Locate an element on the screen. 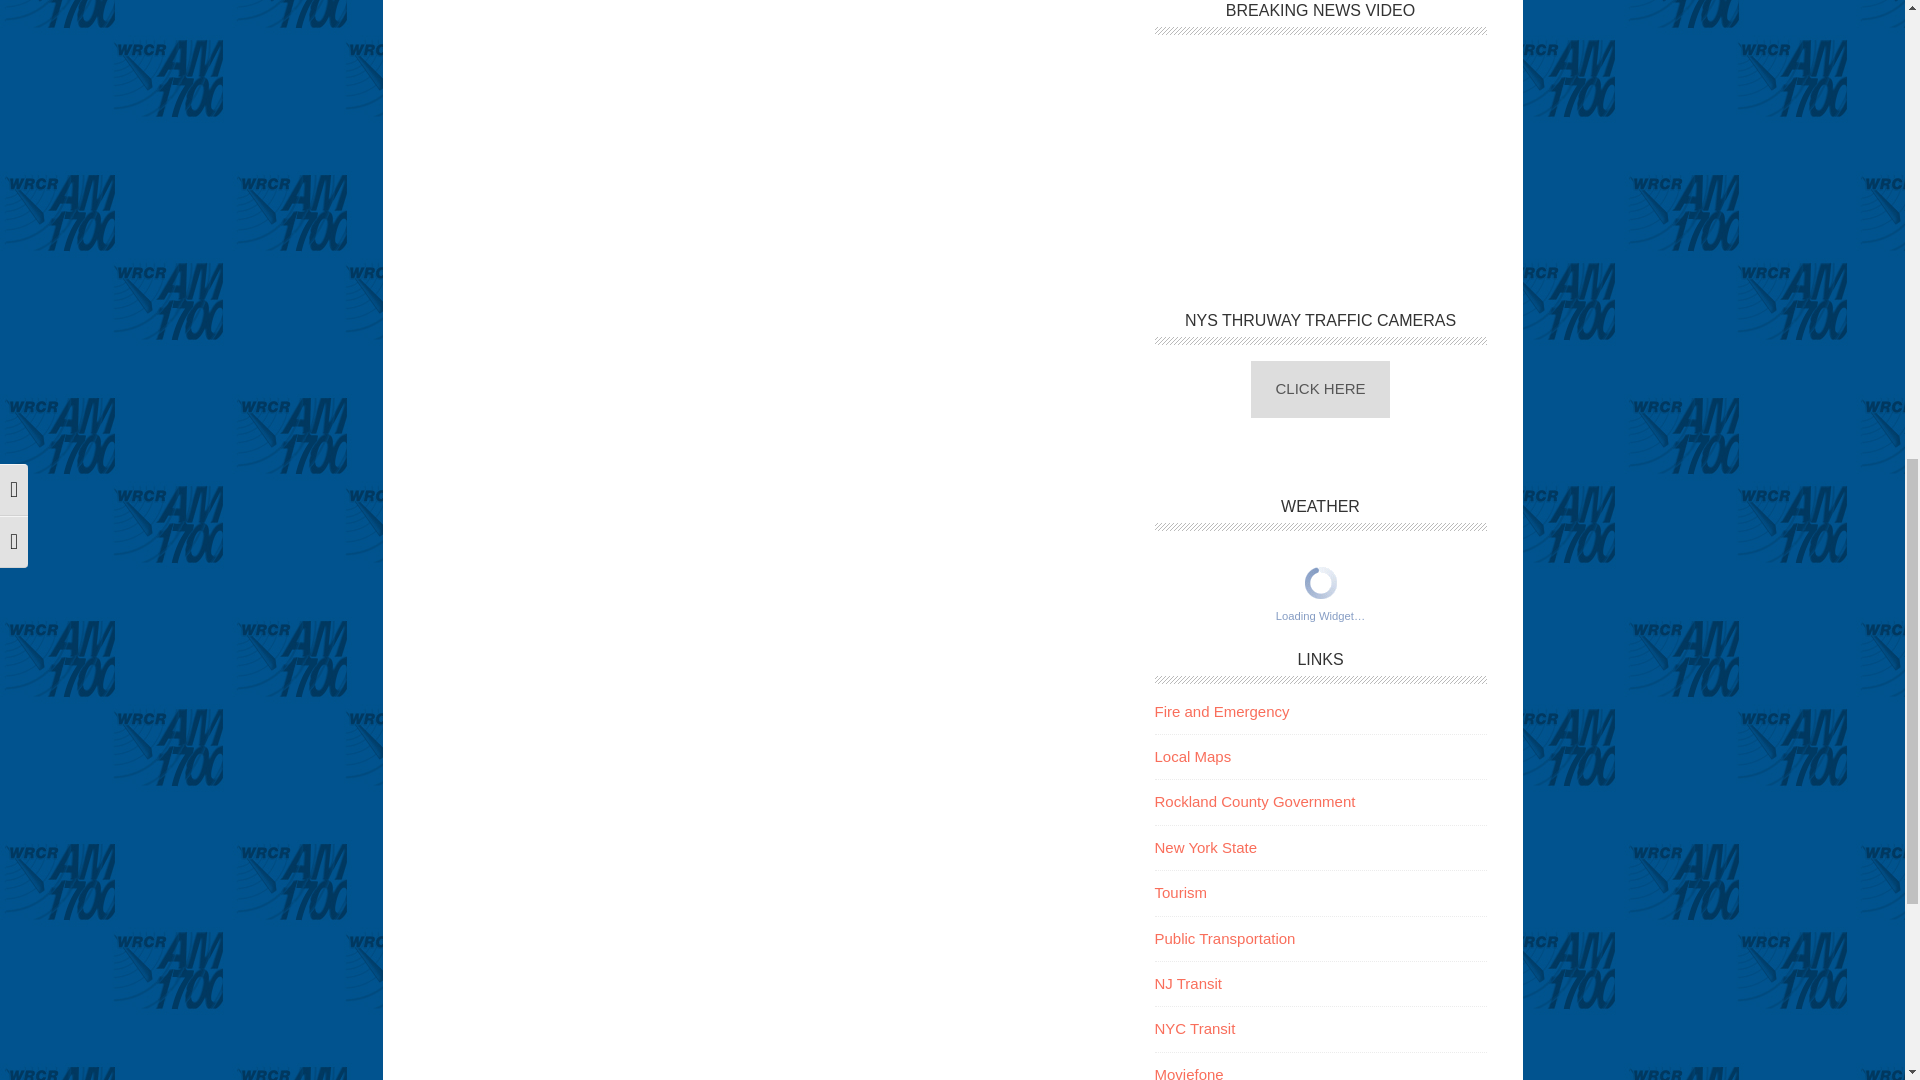 The height and width of the screenshot is (1080, 1920). Moviefone is located at coordinates (1188, 1072).